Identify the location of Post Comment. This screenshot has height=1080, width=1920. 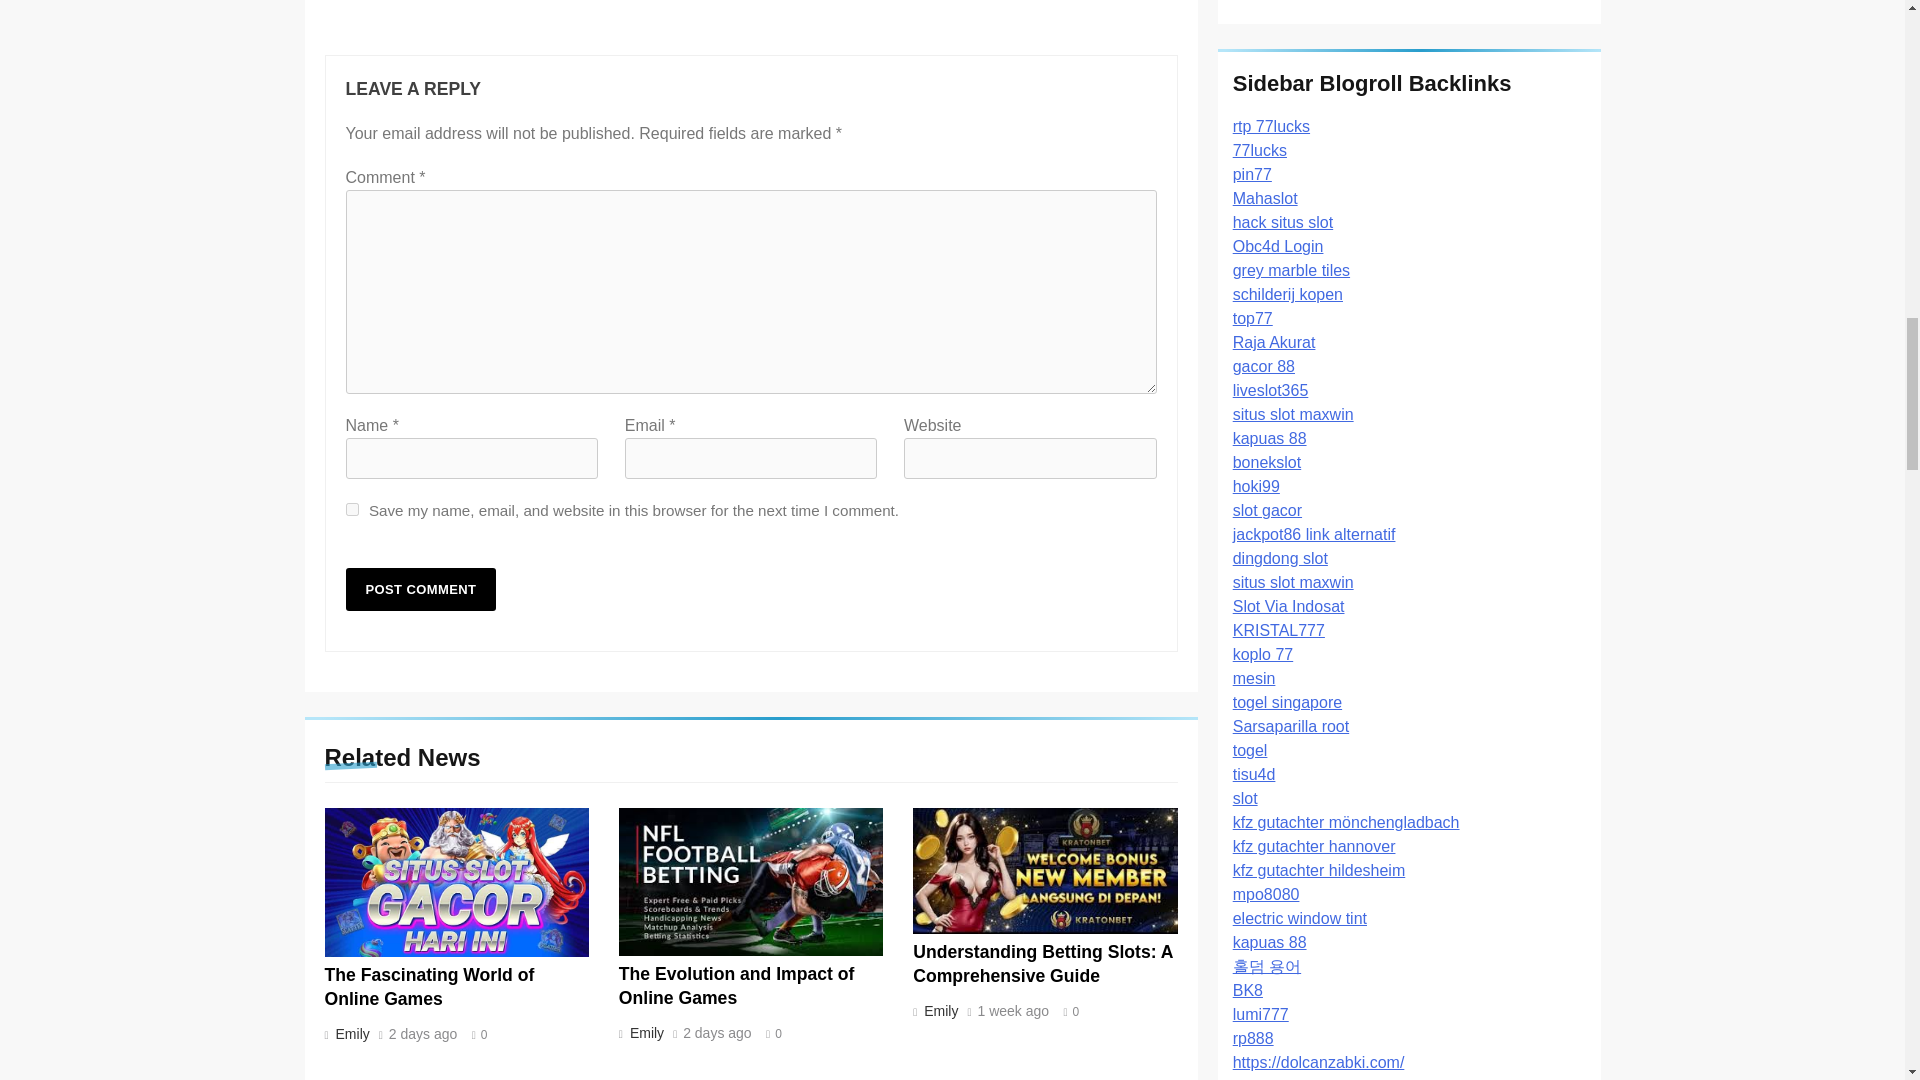
(421, 590).